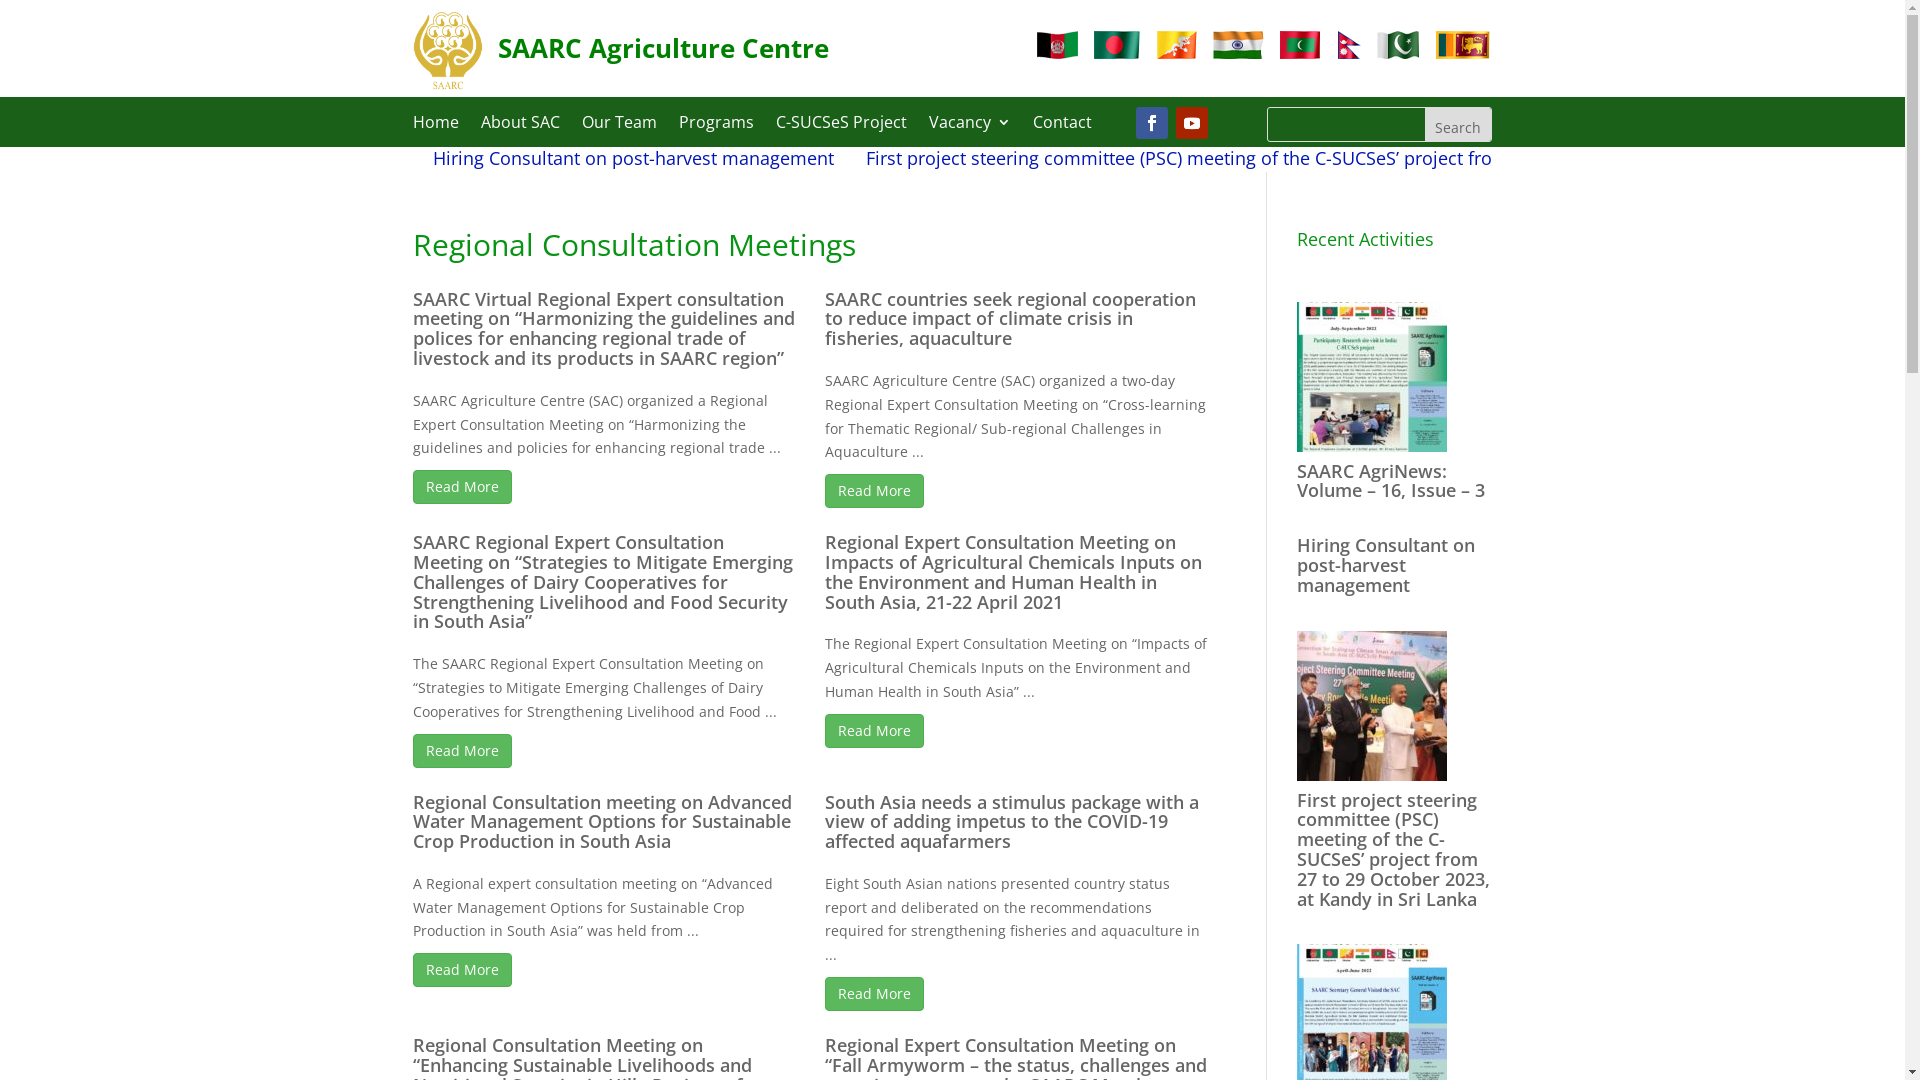 This screenshot has height=1080, width=1920. Describe the element at coordinates (1192, 123) in the screenshot. I see `Follow on Youtube` at that location.